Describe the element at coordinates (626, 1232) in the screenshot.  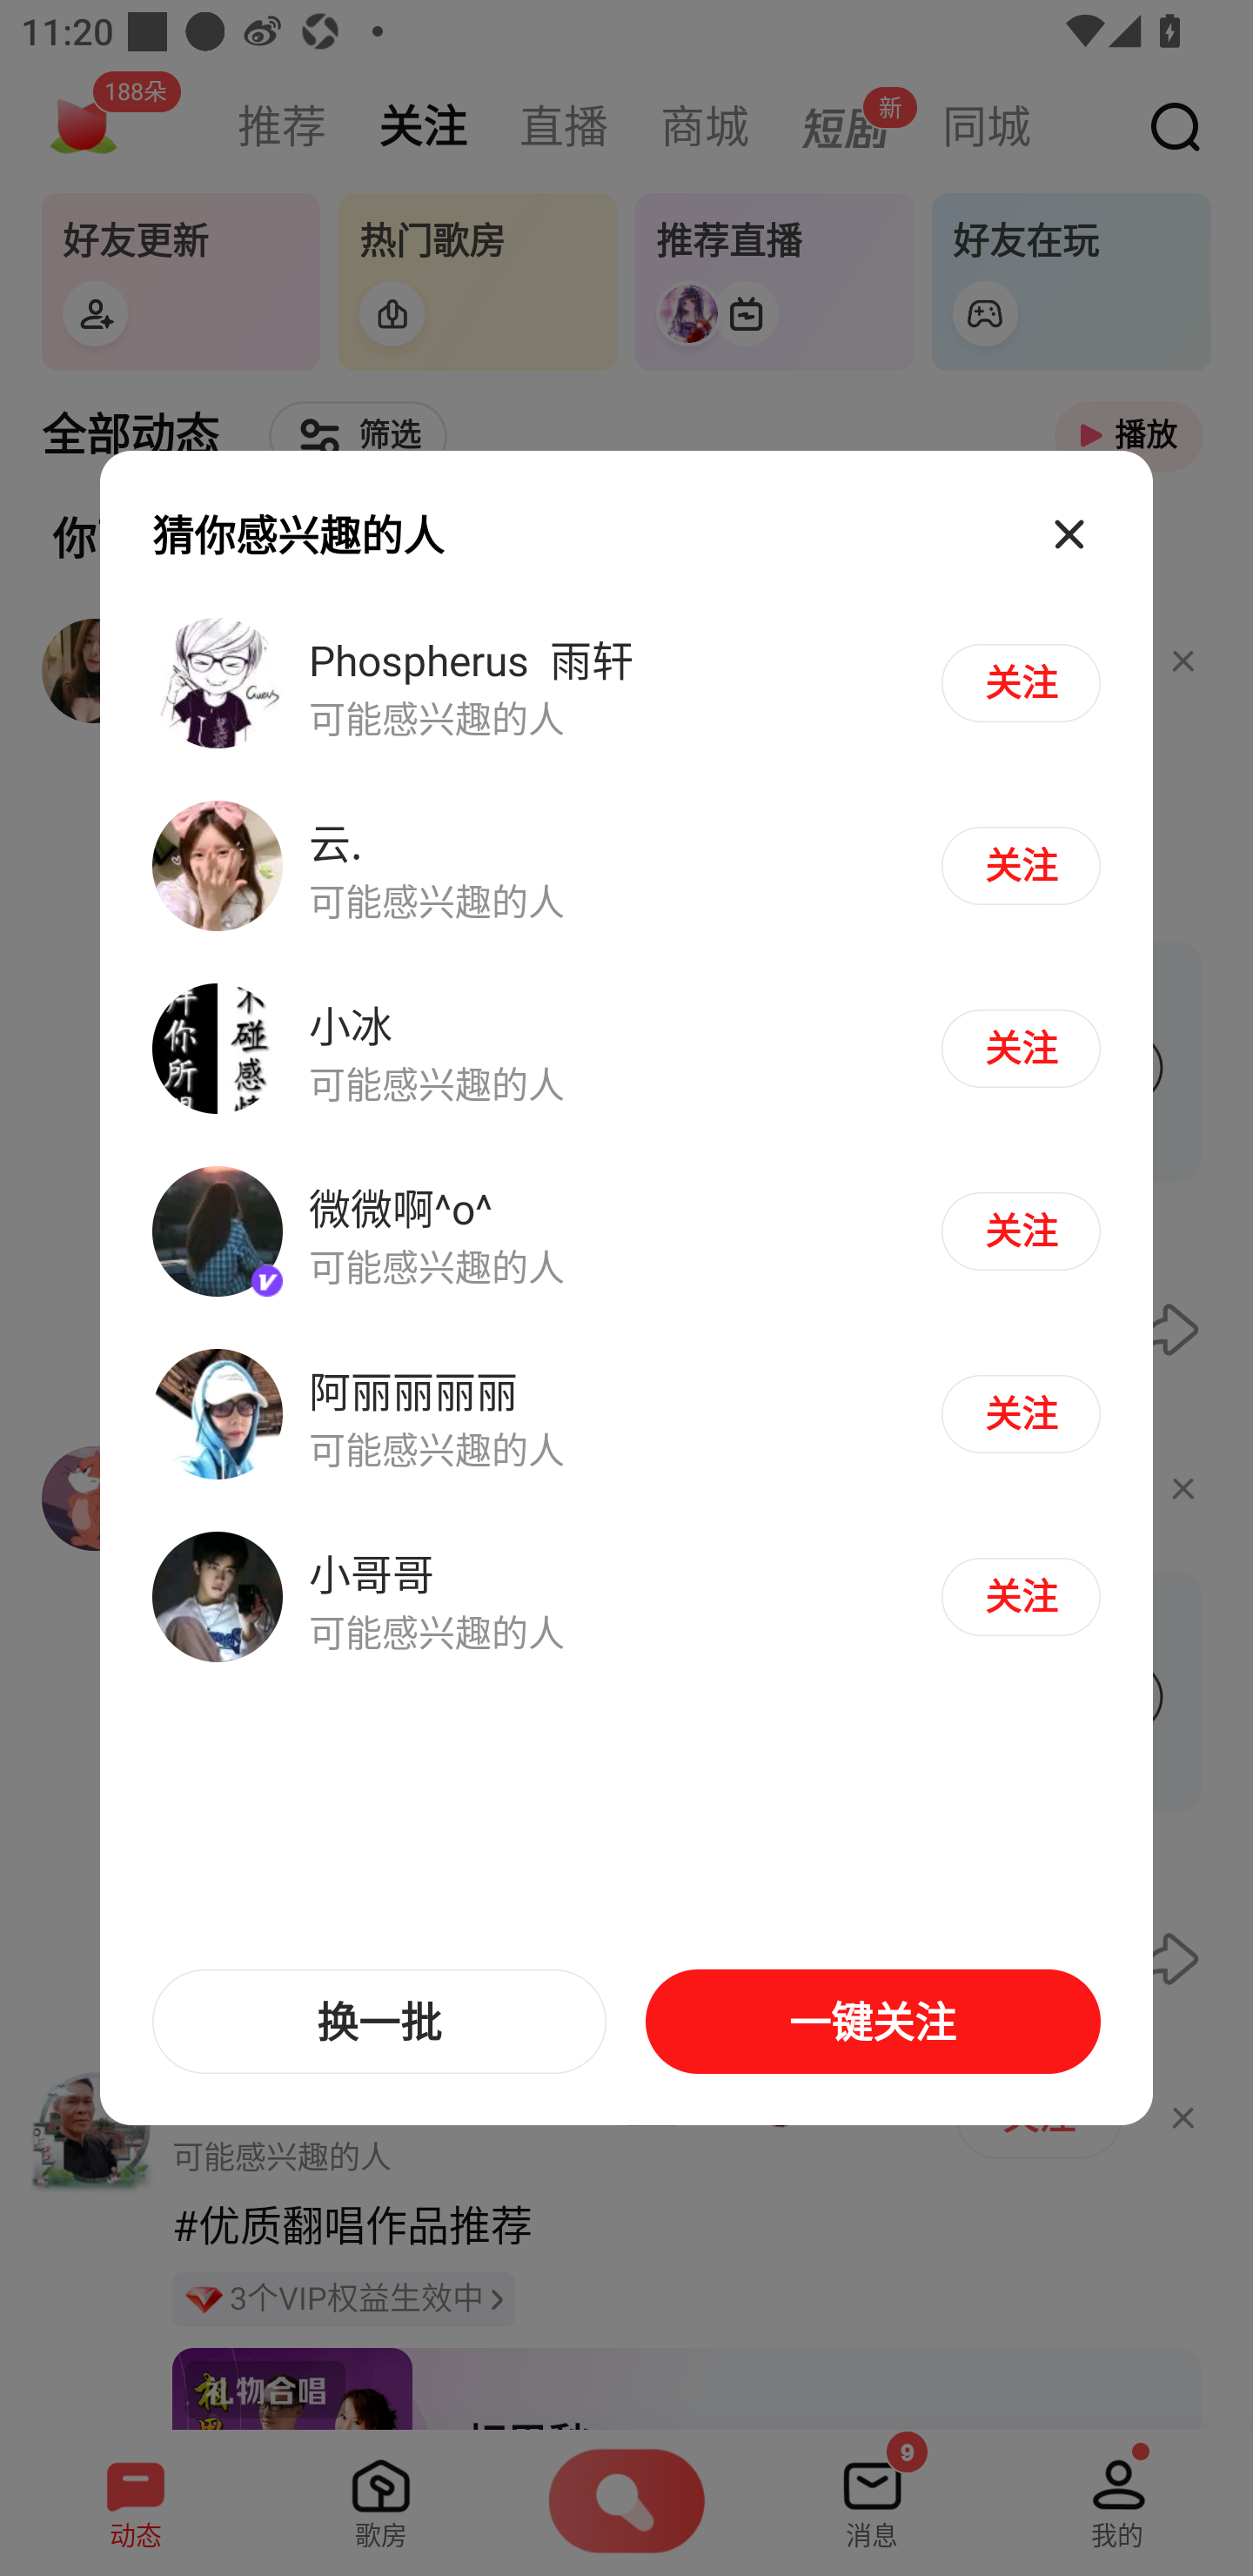
I see `微微啊^o^ 可能感兴趣的人 关注 按钮` at that location.